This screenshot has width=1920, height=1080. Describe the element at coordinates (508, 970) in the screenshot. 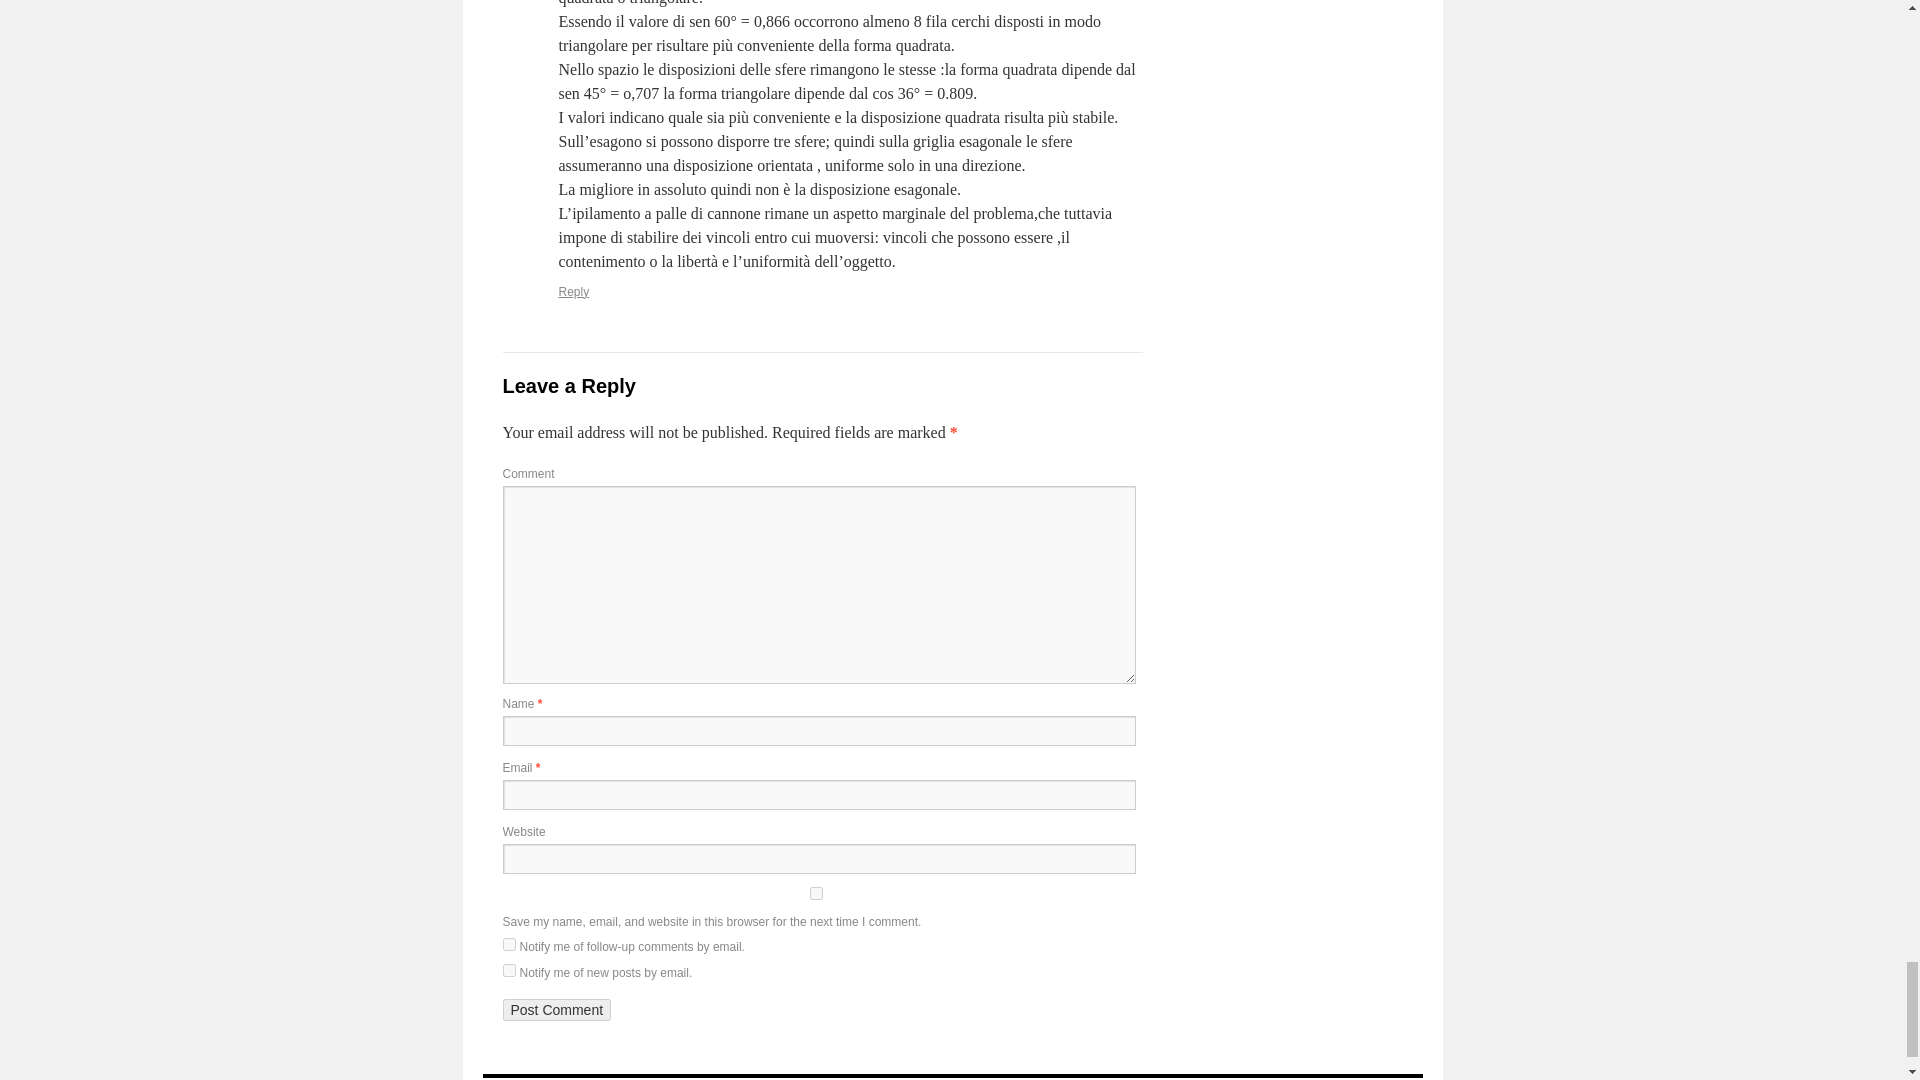

I see `subscribe` at that location.